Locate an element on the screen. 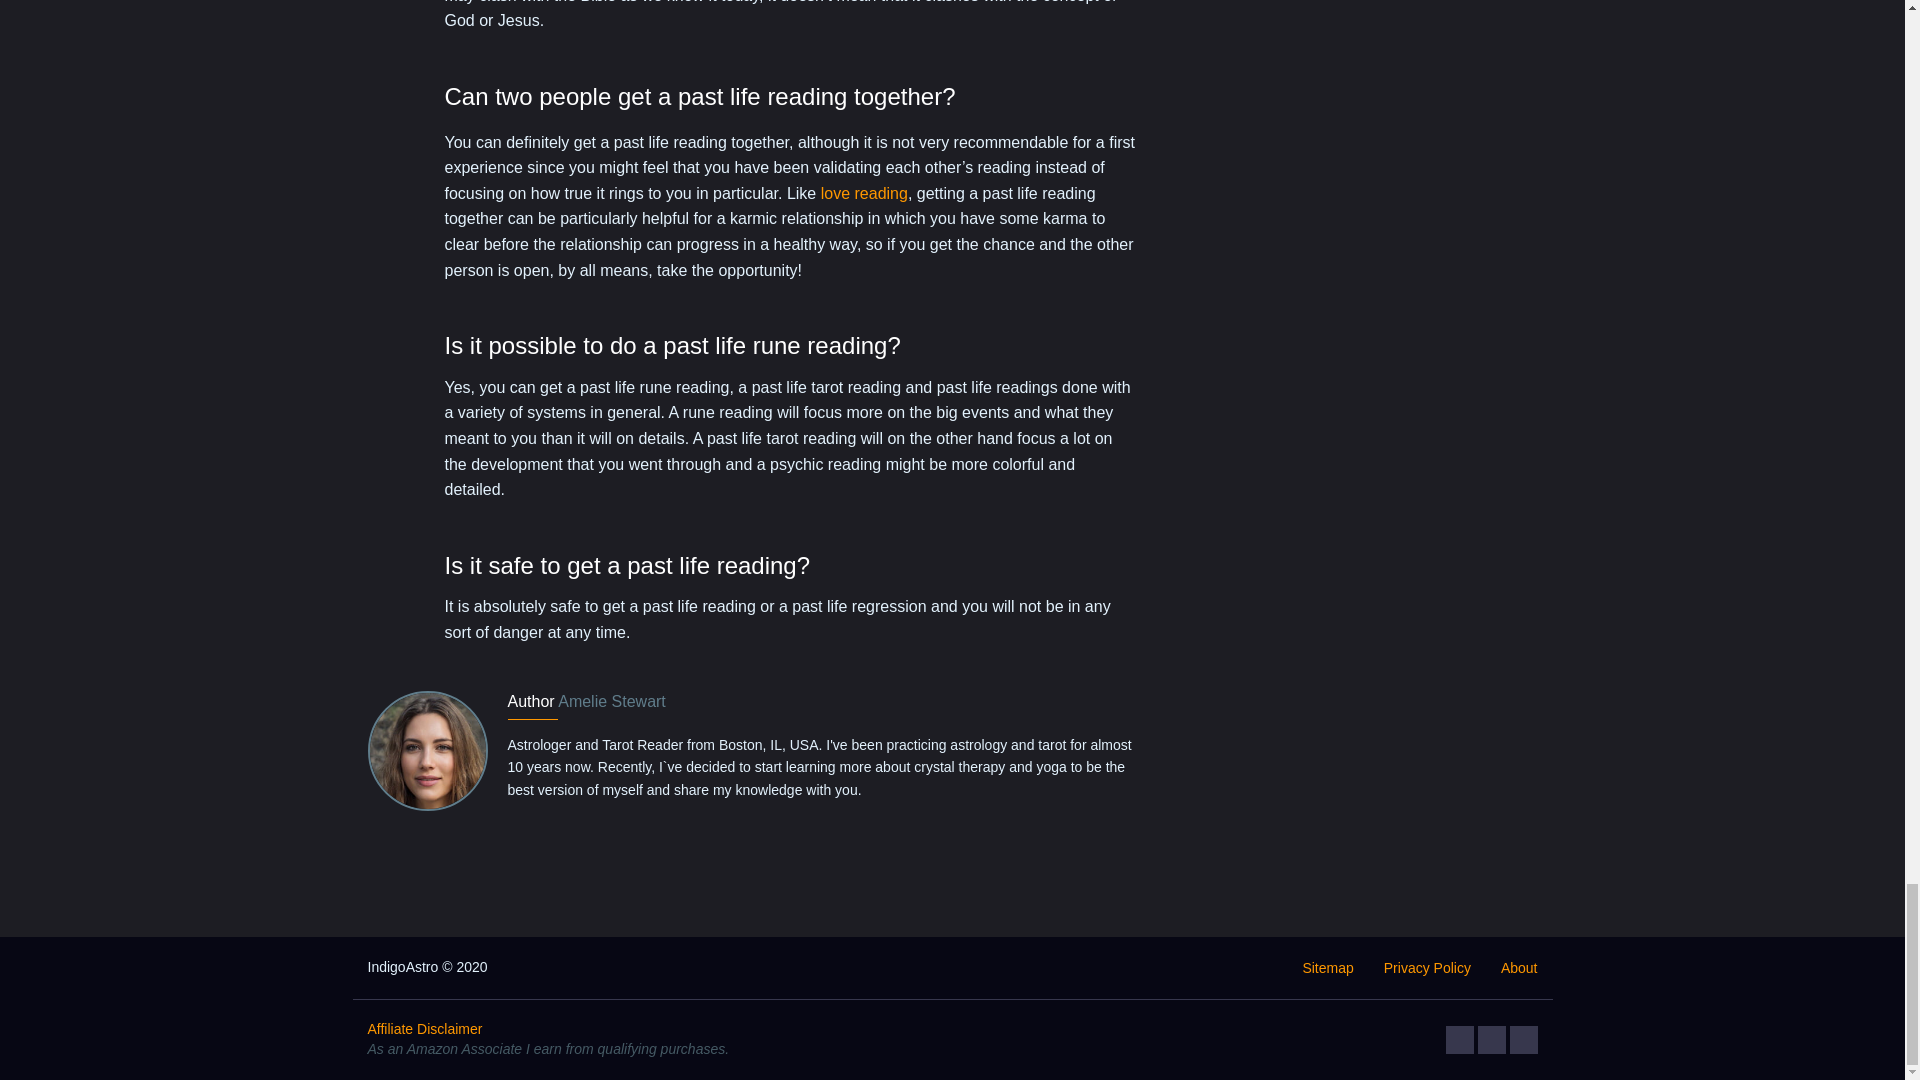  About is located at coordinates (1519, 968).